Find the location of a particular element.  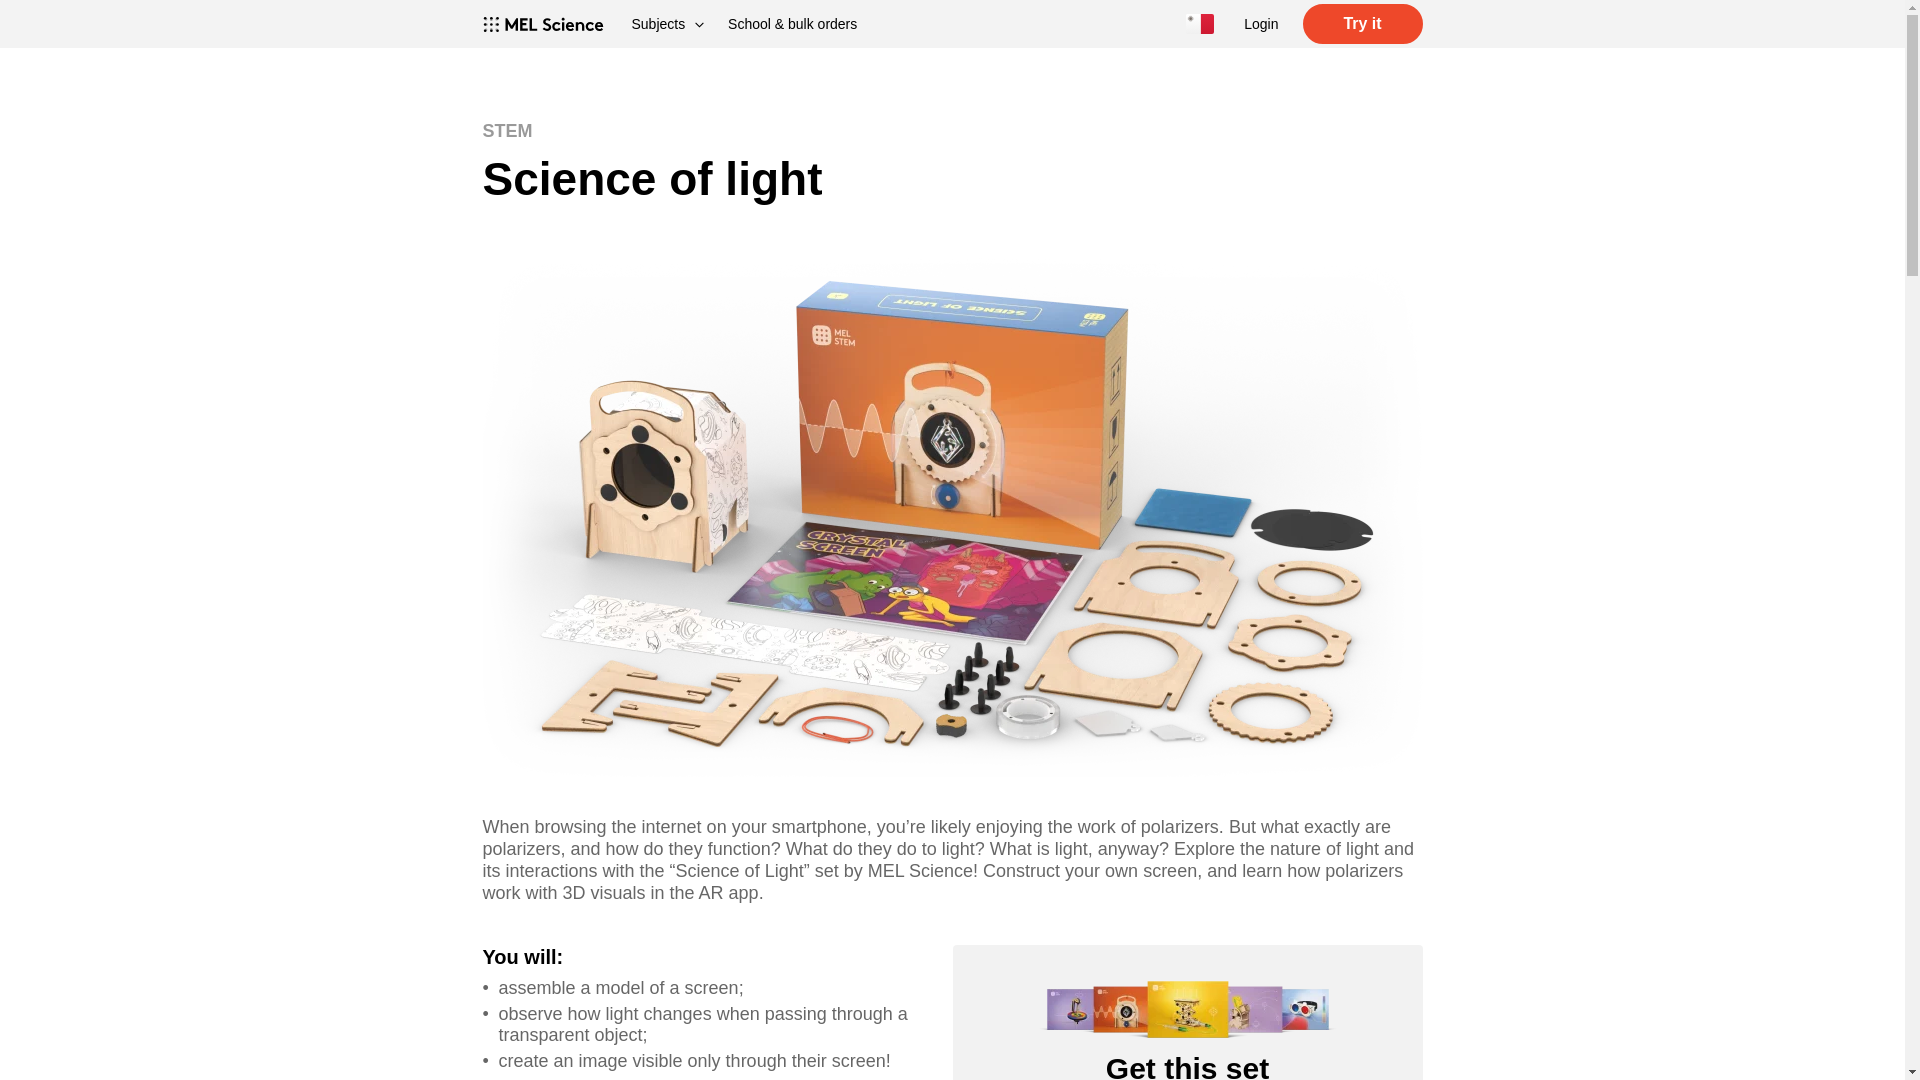

Subjects is located at coordinates (668, 24).